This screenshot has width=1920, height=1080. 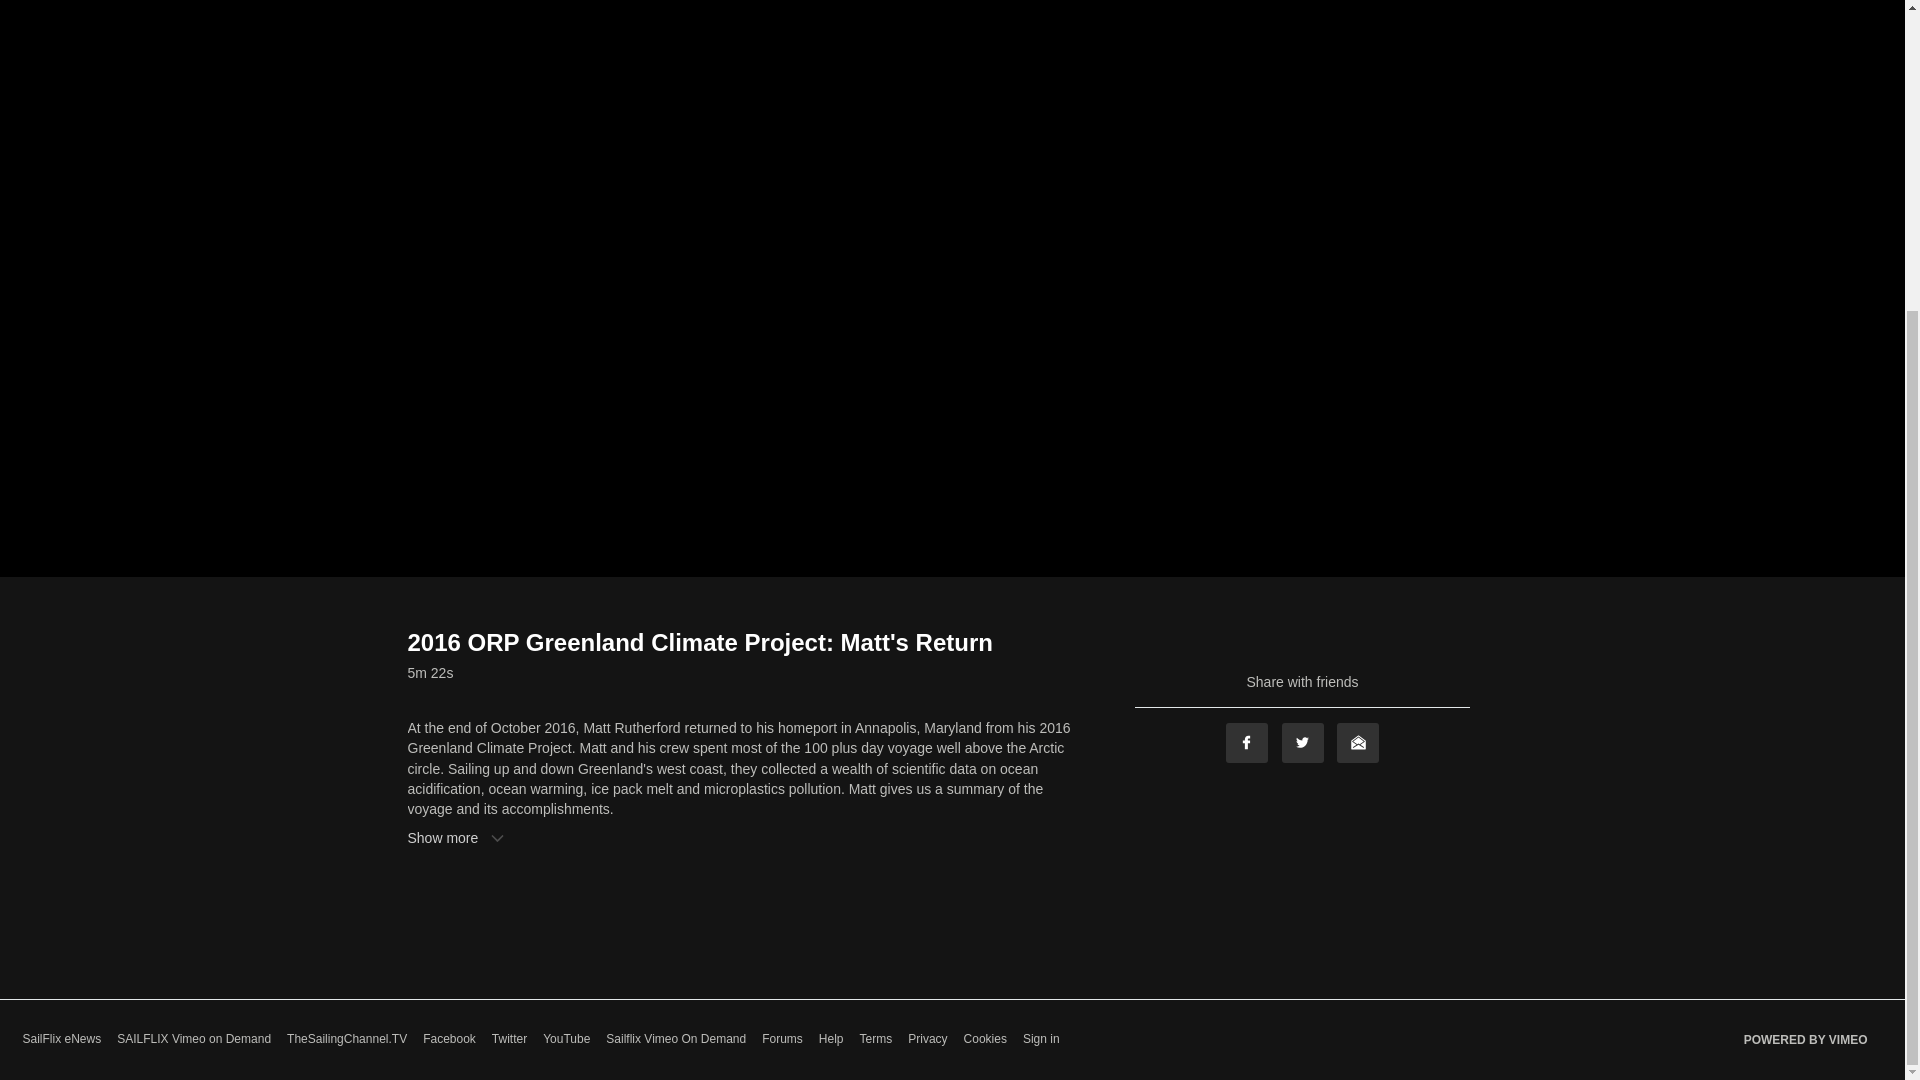 What do you see at coordinates (832, 1039) in the screenshot?
I see `Help` at bounding box center [832, 1039].